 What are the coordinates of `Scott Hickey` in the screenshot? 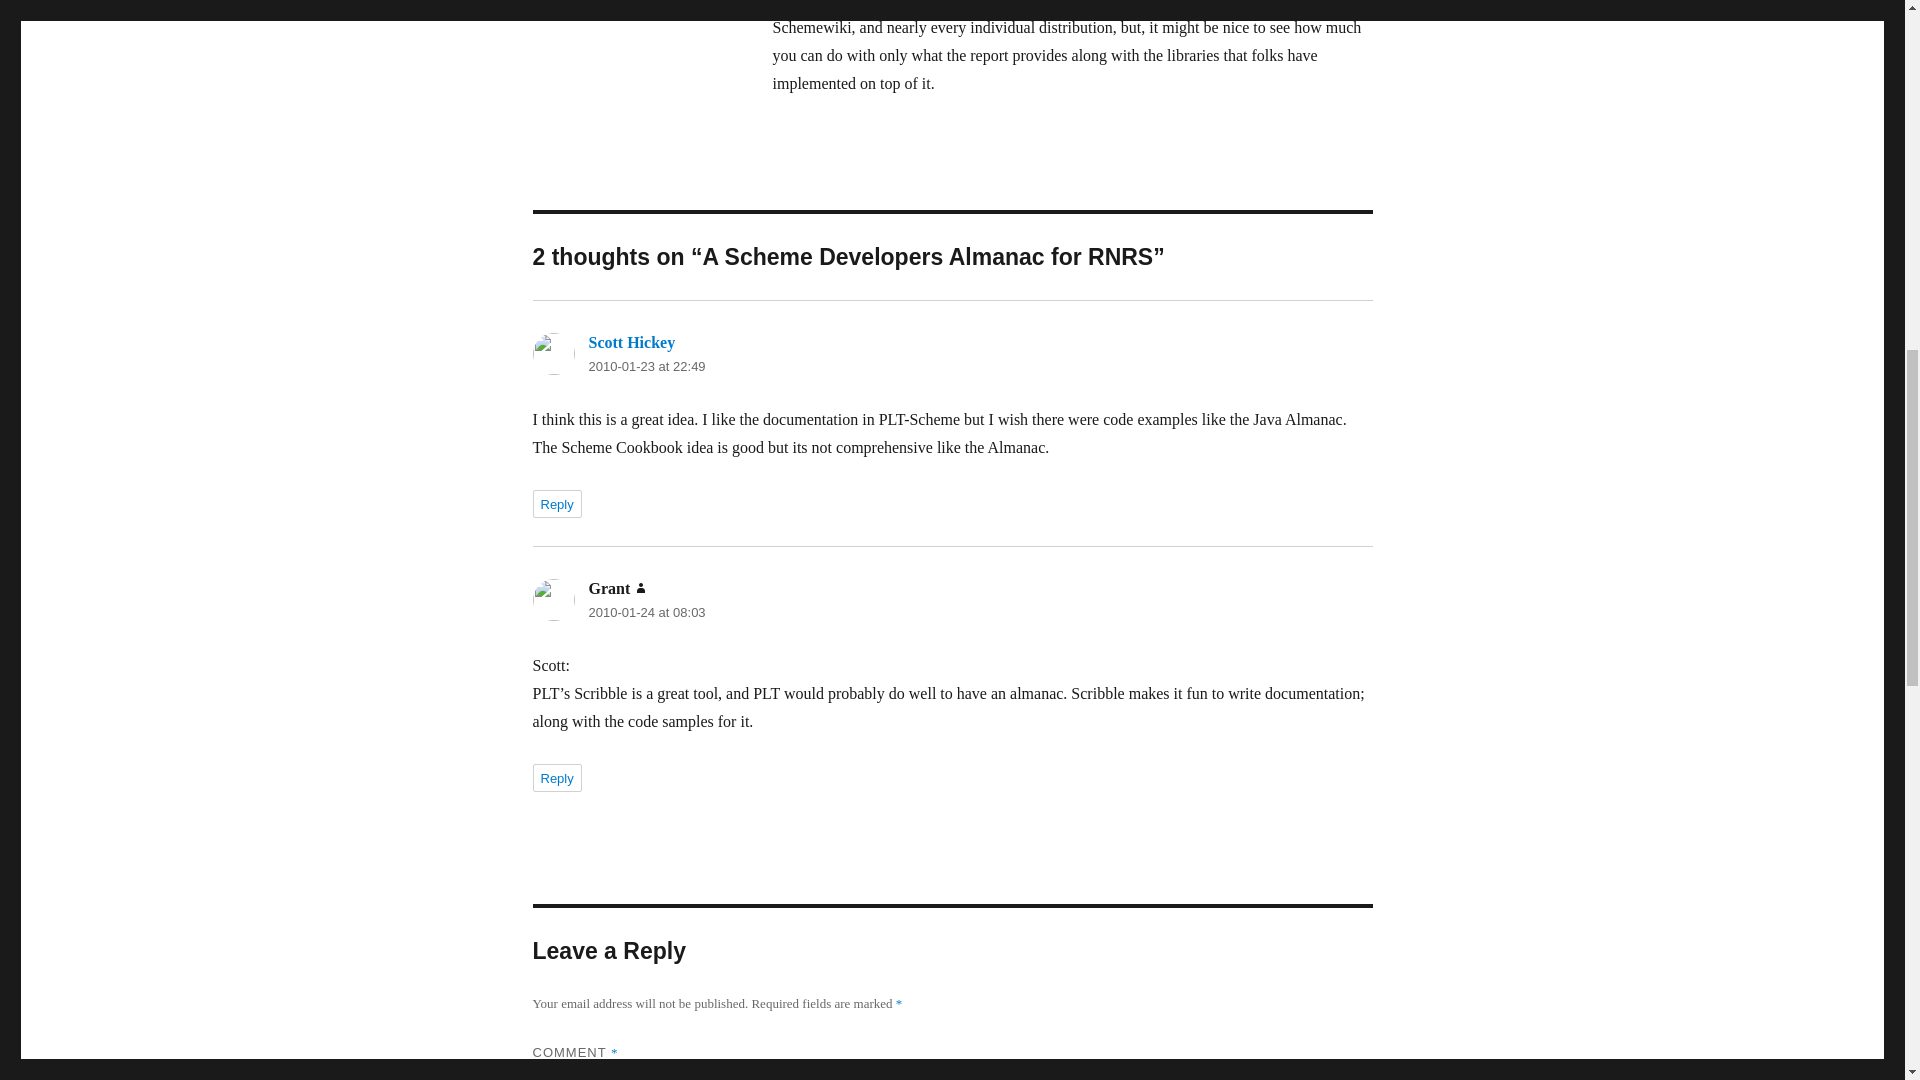 It's located at (631, 342).